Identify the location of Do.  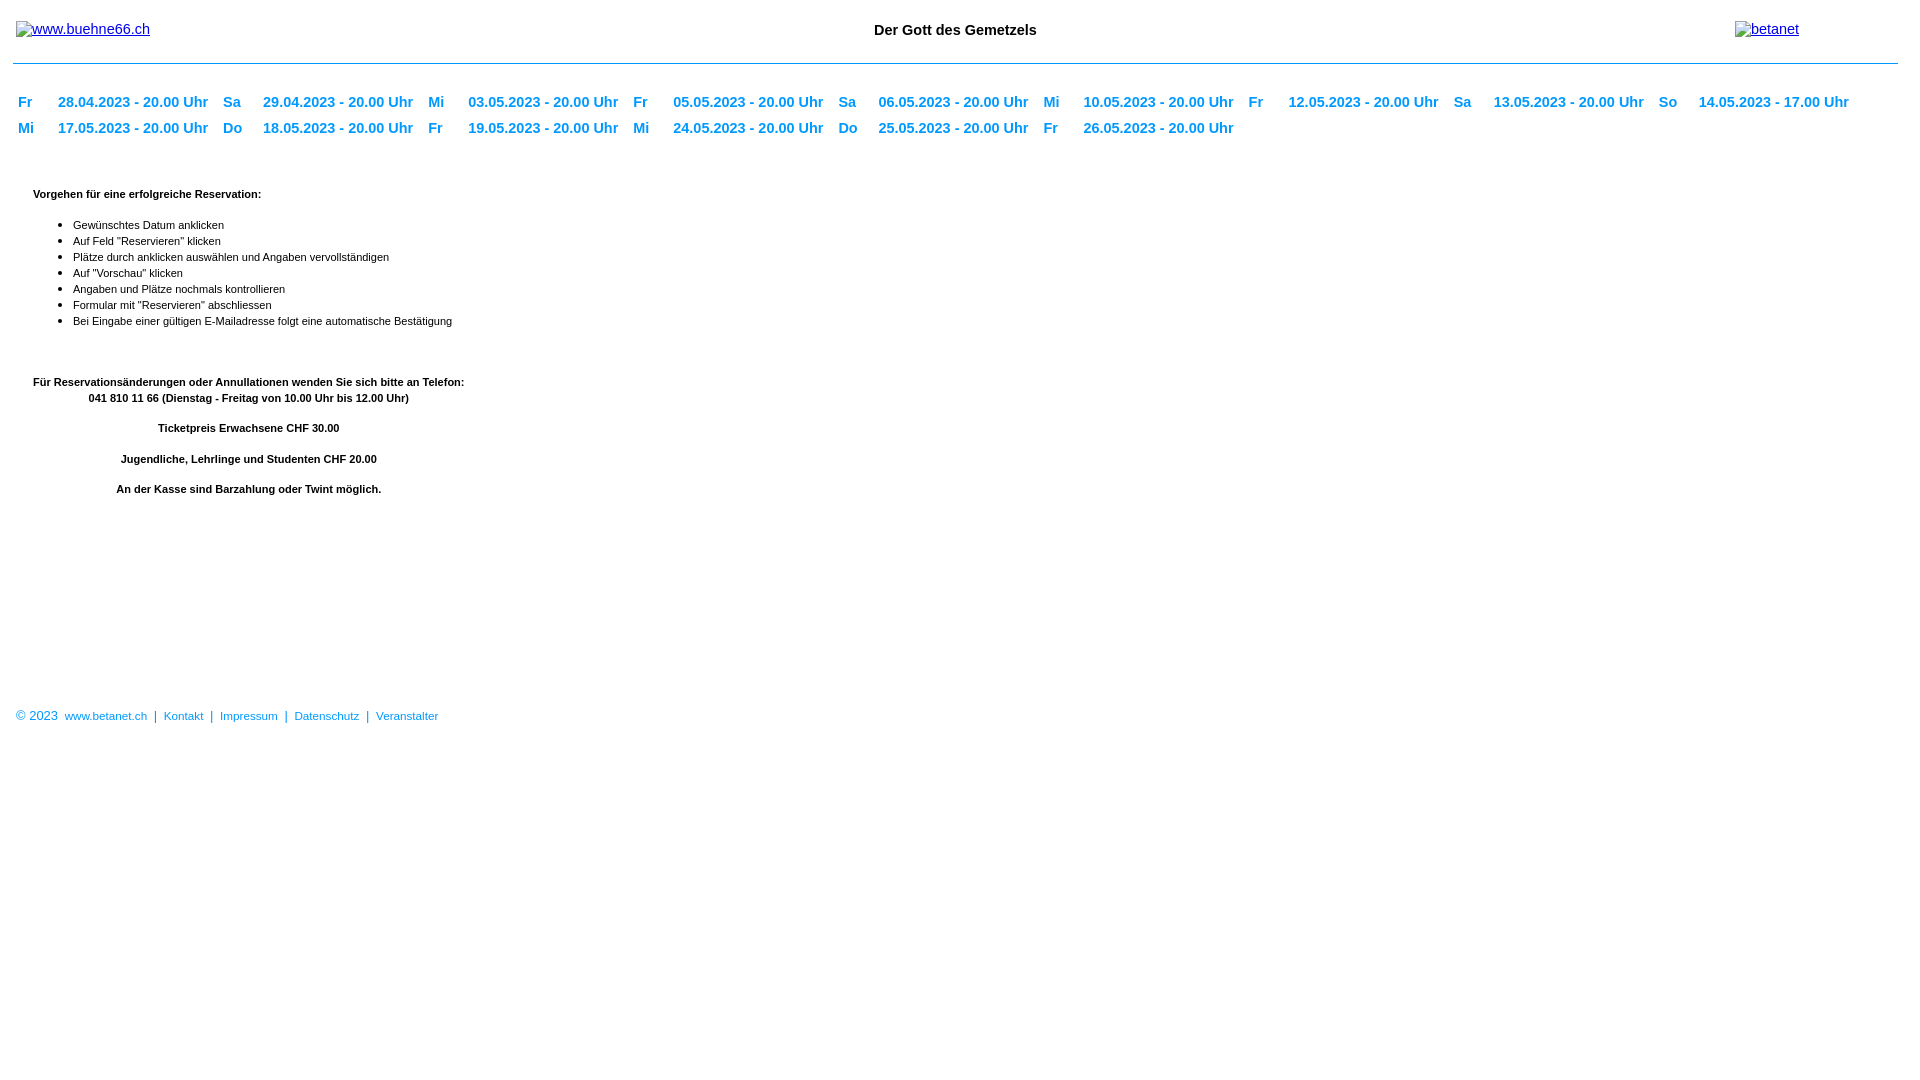
(238, 128).